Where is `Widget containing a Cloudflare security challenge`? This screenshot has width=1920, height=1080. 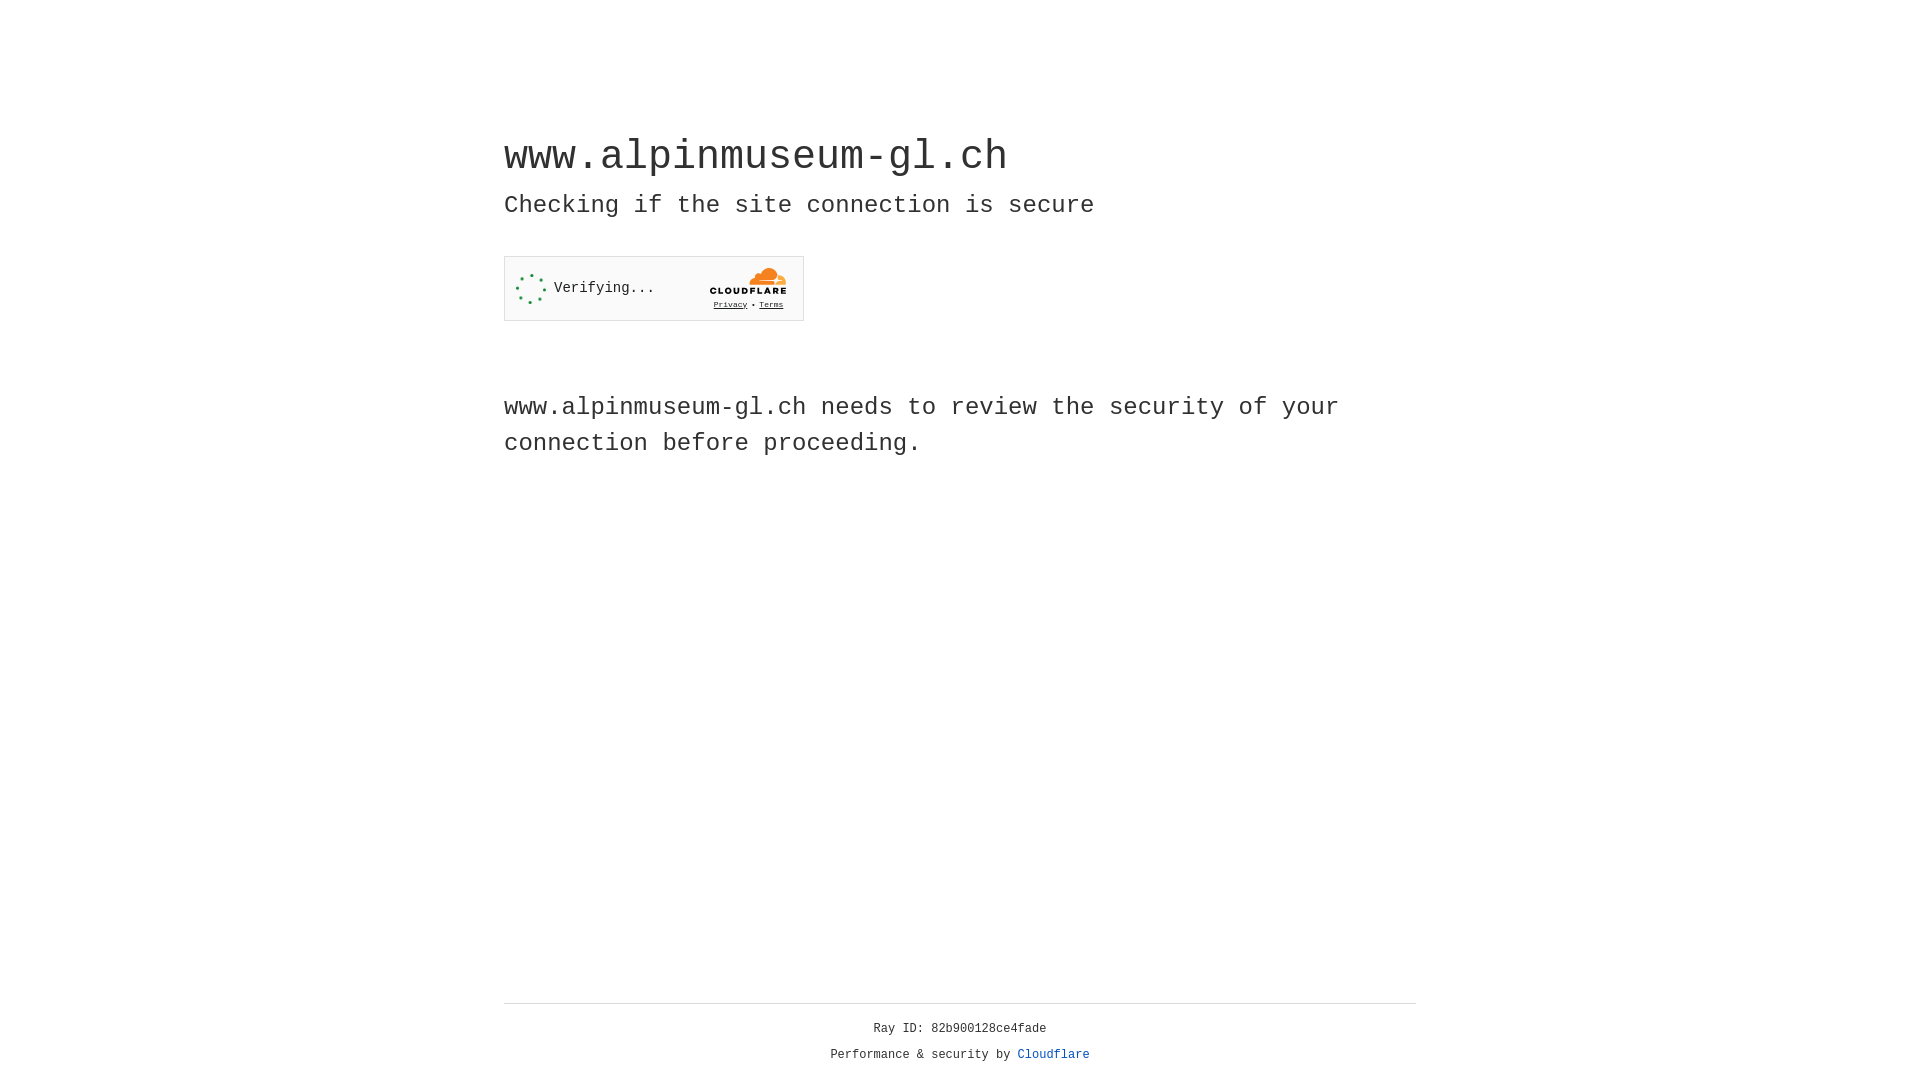 Widget containing a Cloudflare security challenge is located at coordinates (654, 288).